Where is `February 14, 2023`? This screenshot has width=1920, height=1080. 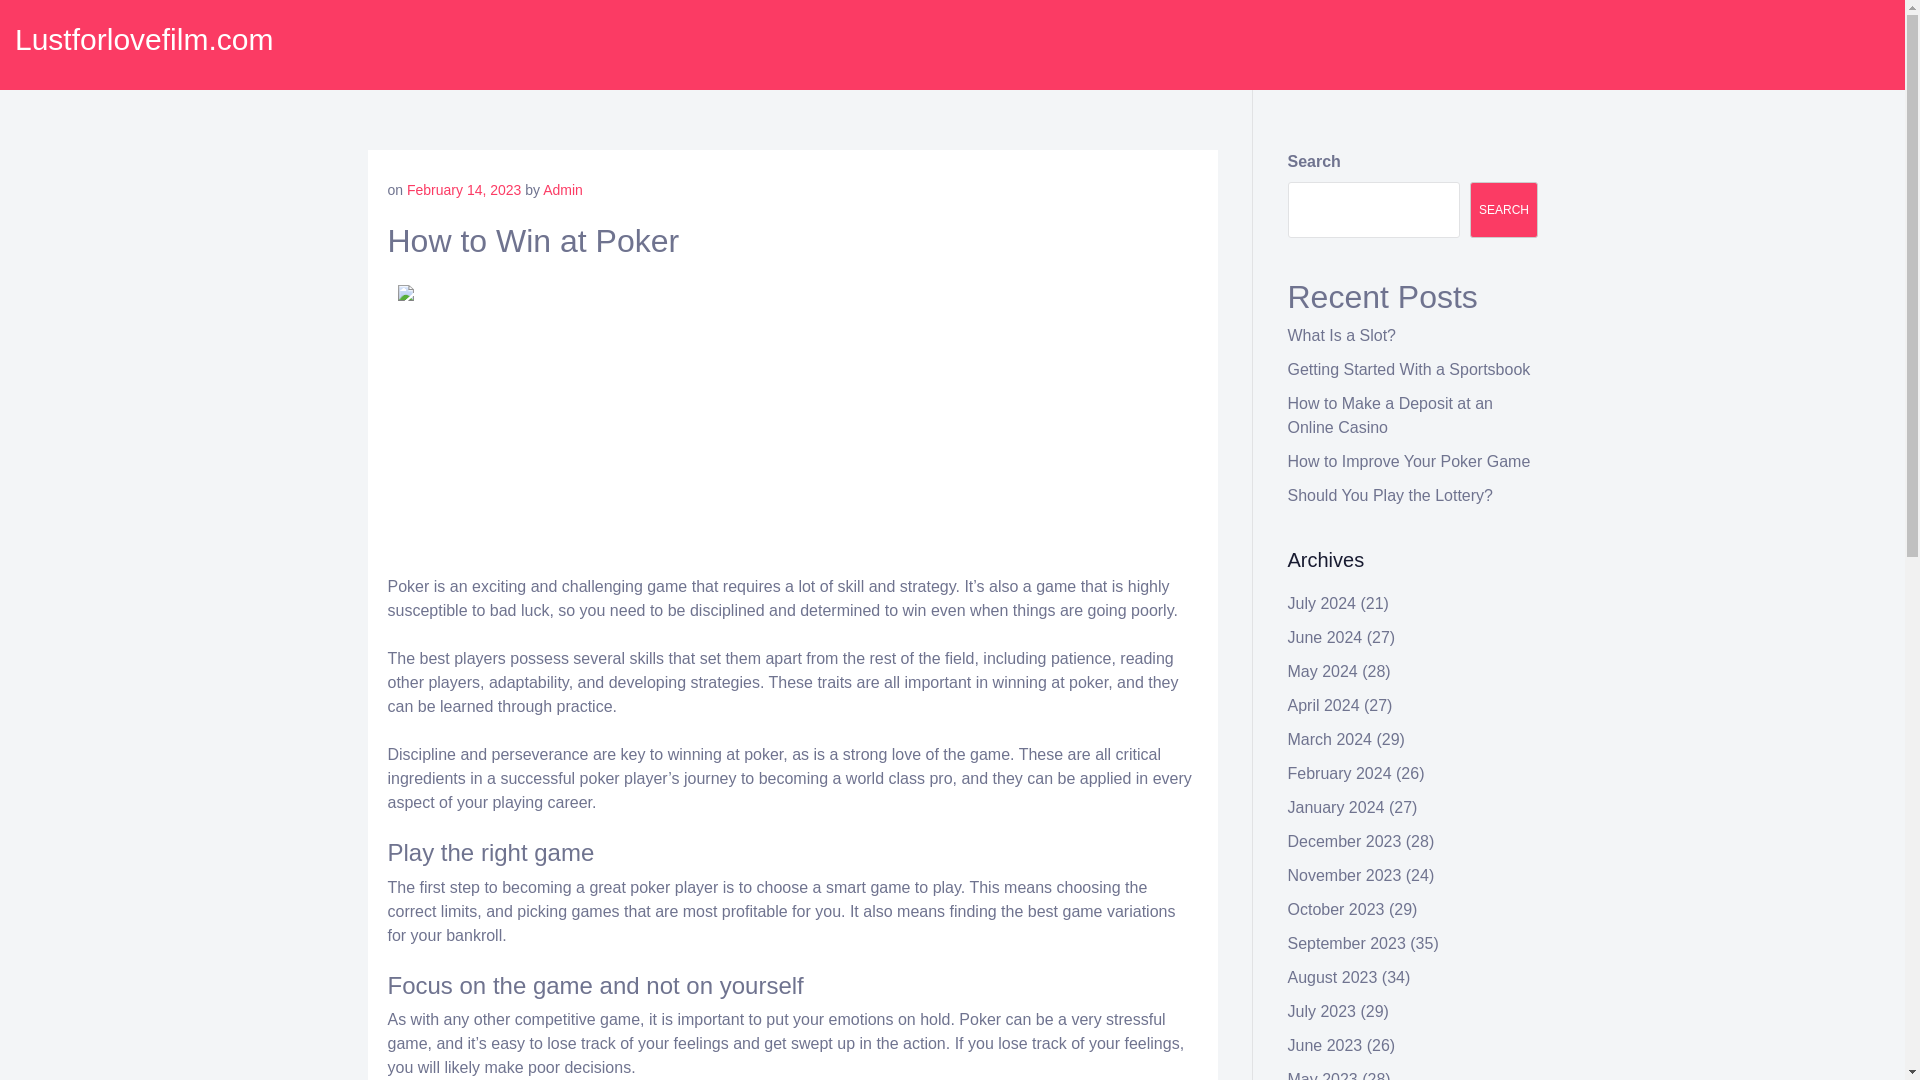
February 14, 2023 is located at coordinates (464, 190).